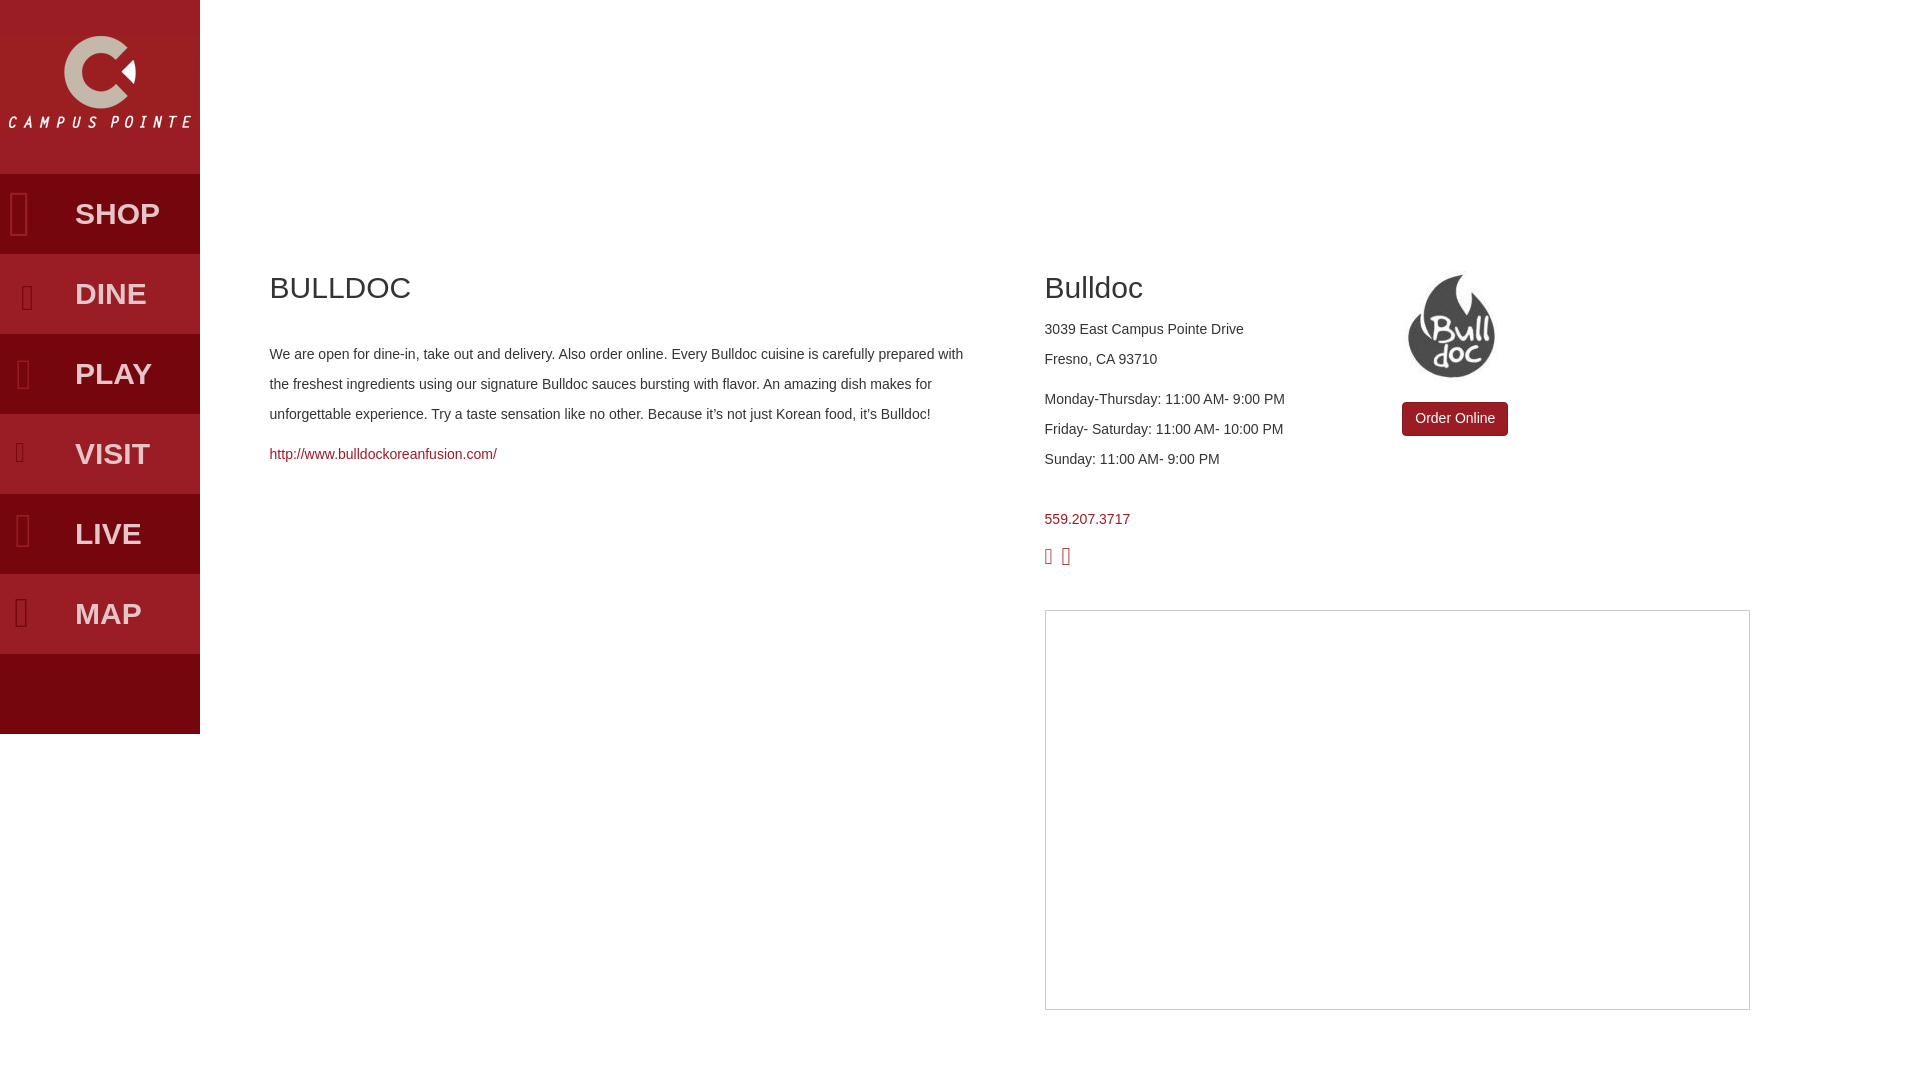  What do you see at coordinates (100, 293) in the screenshot?
I see `DINE` at bounding box center [100, 293].